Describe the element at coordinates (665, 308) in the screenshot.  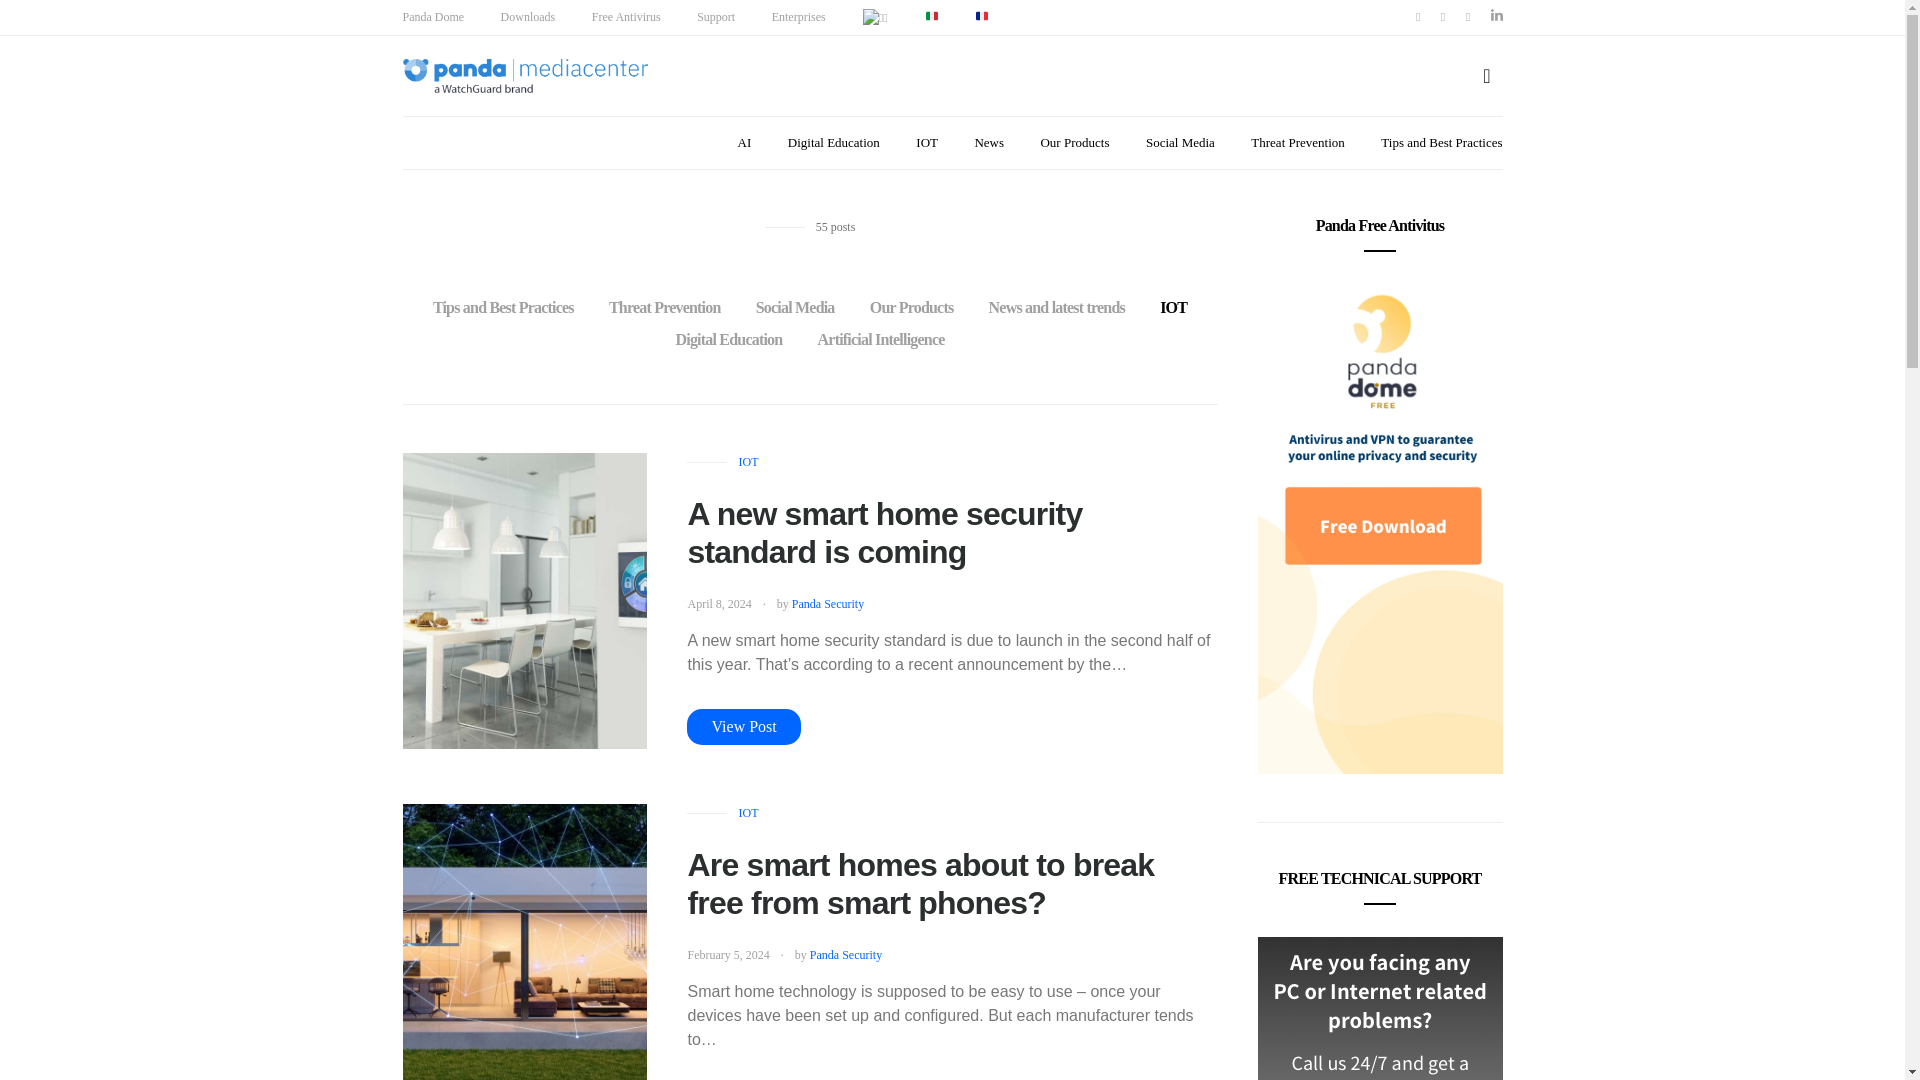
I see `Threat Prevention` at that location.